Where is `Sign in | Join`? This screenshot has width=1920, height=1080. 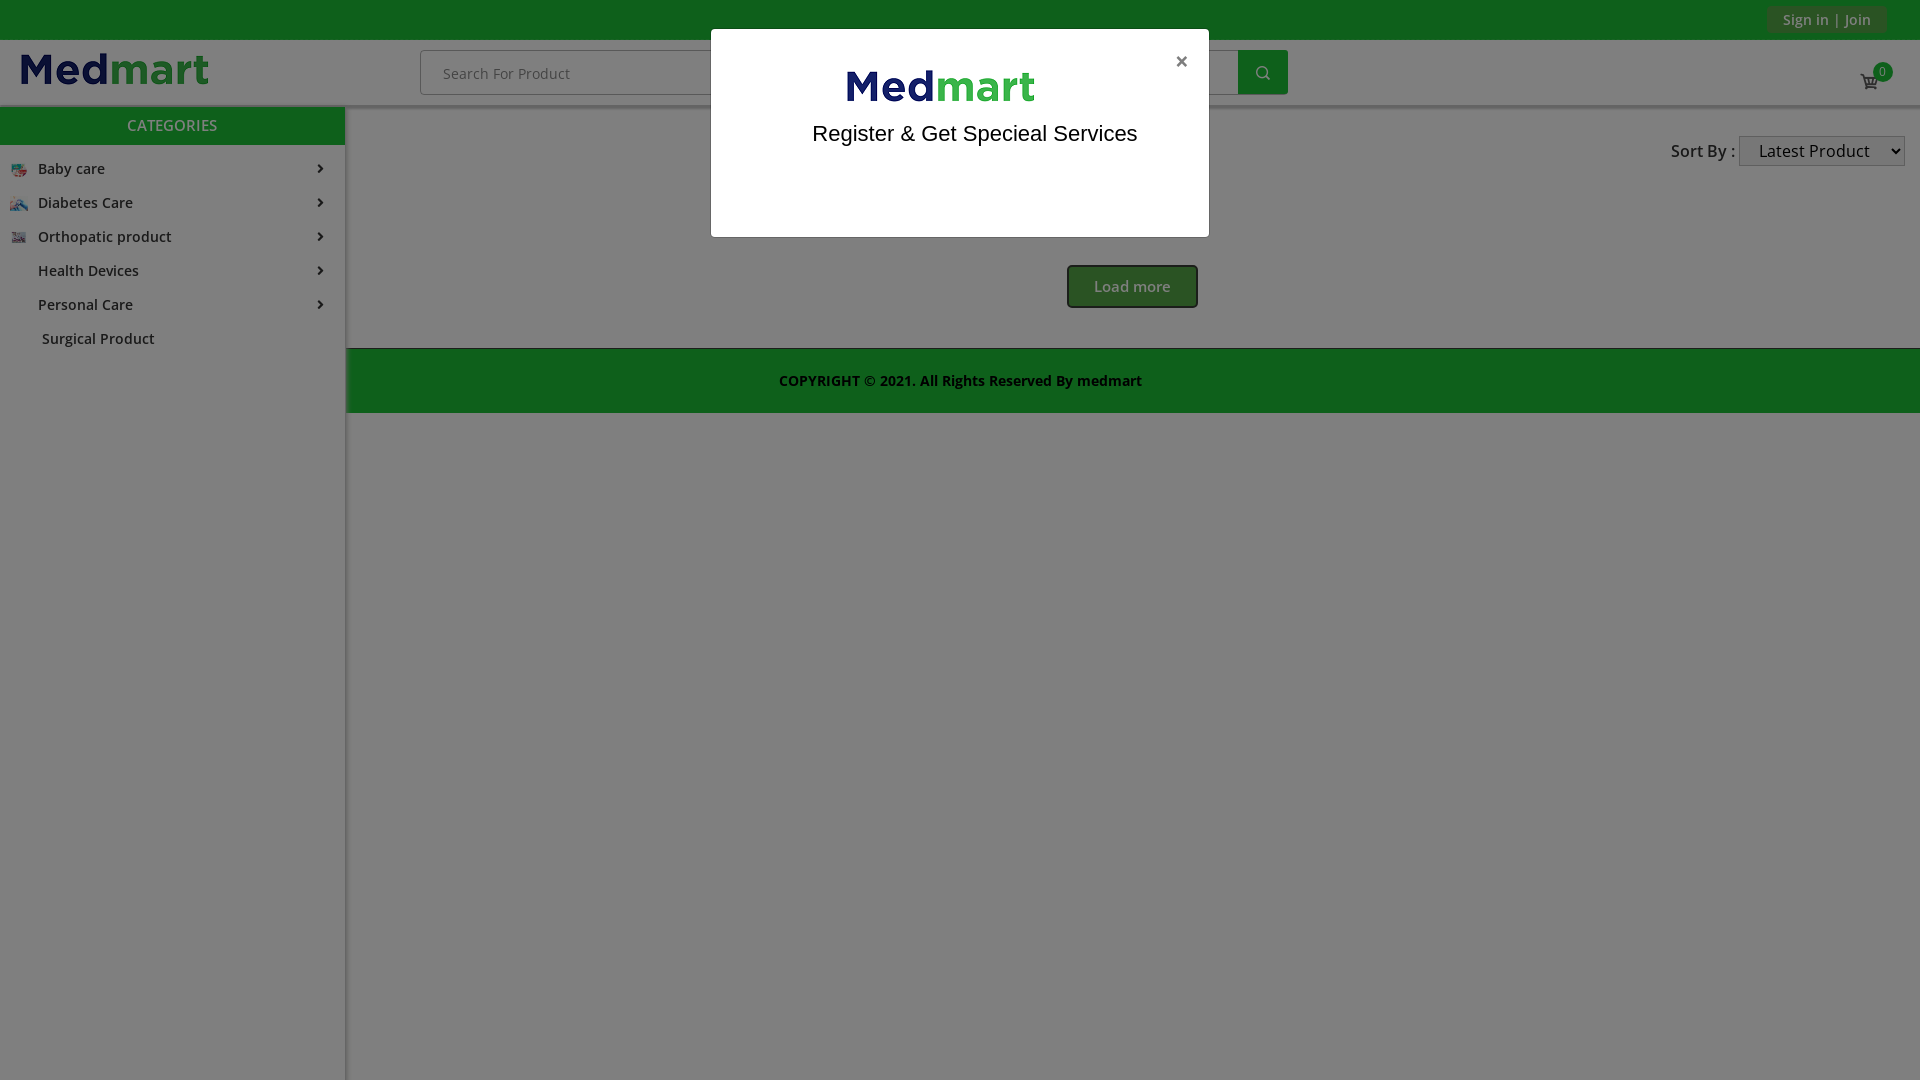
Sign in | Join is located at coordinates (1827, 20).